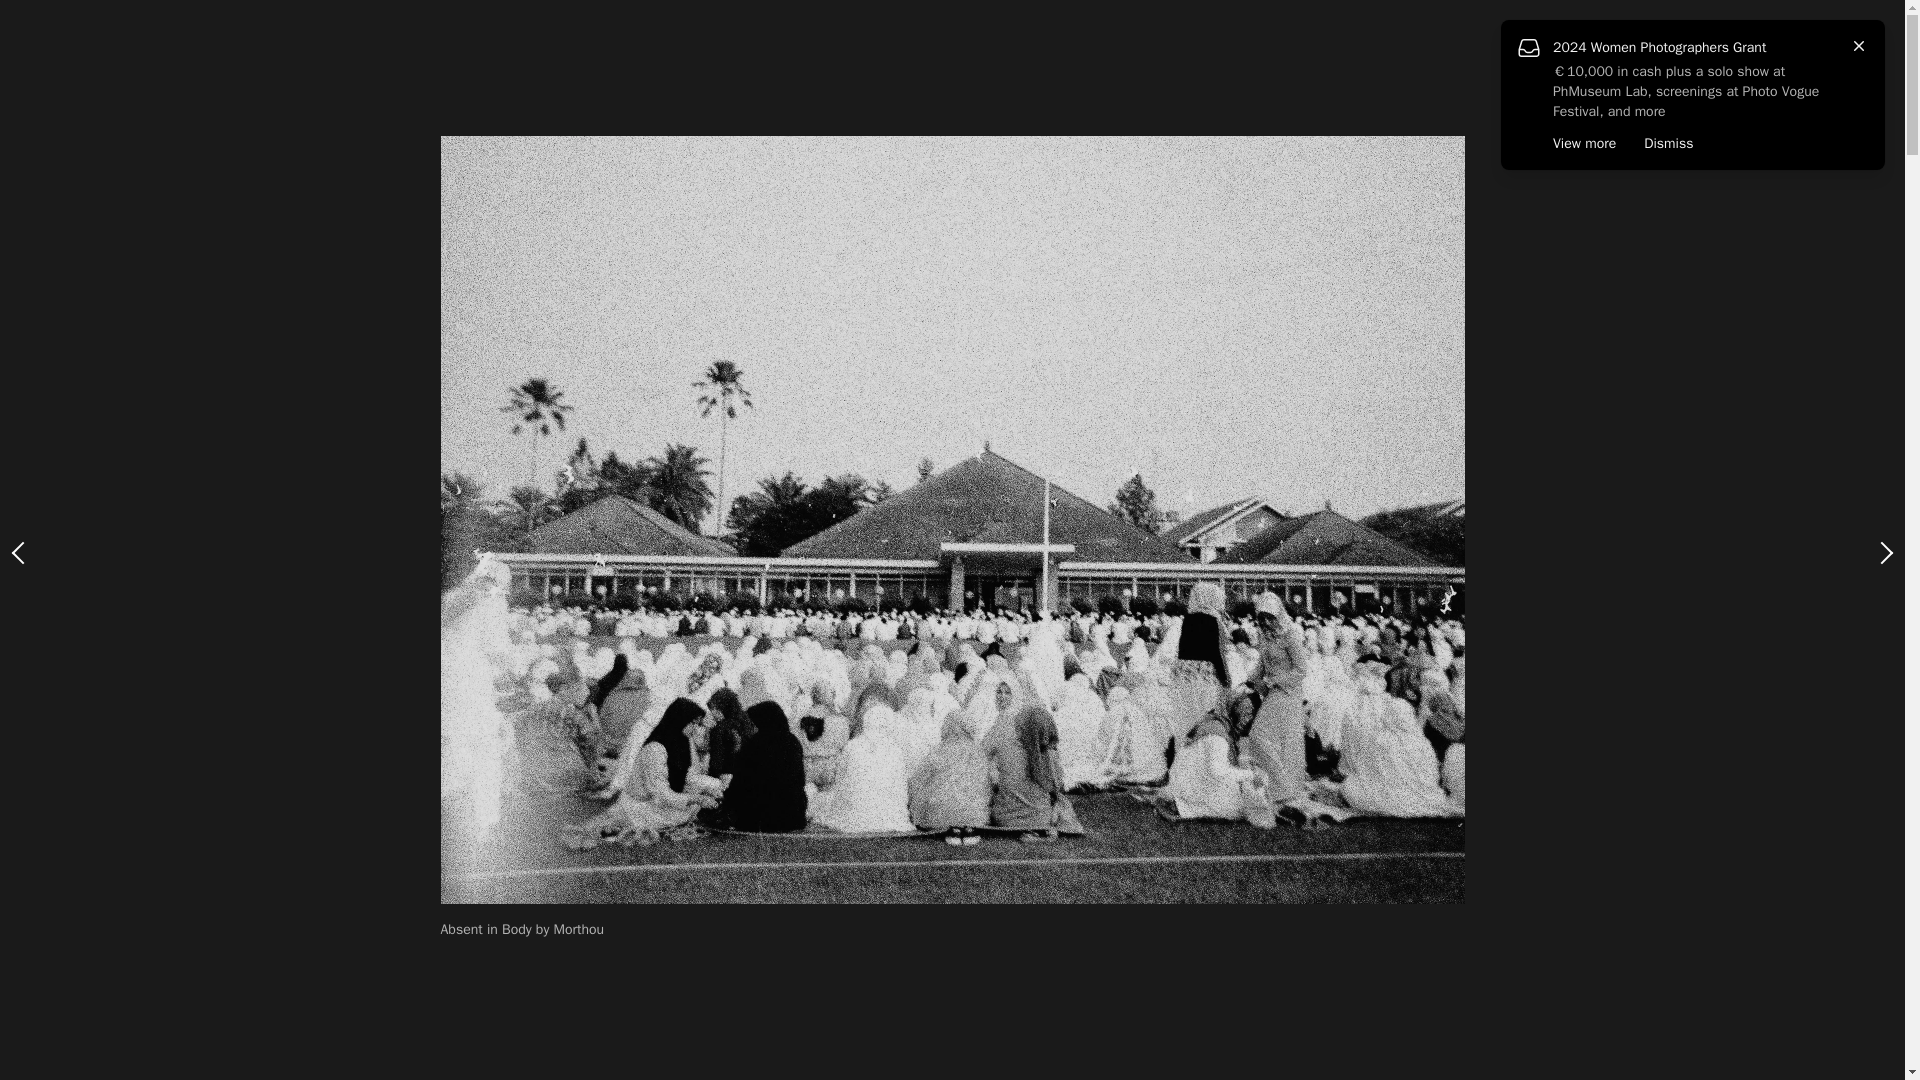 The width and height of the screenshot is (1920, 1080). What do you see at coordinates (1666, 82) in the screenshot?
I see `Grid` at bounding box center [1666, 82].